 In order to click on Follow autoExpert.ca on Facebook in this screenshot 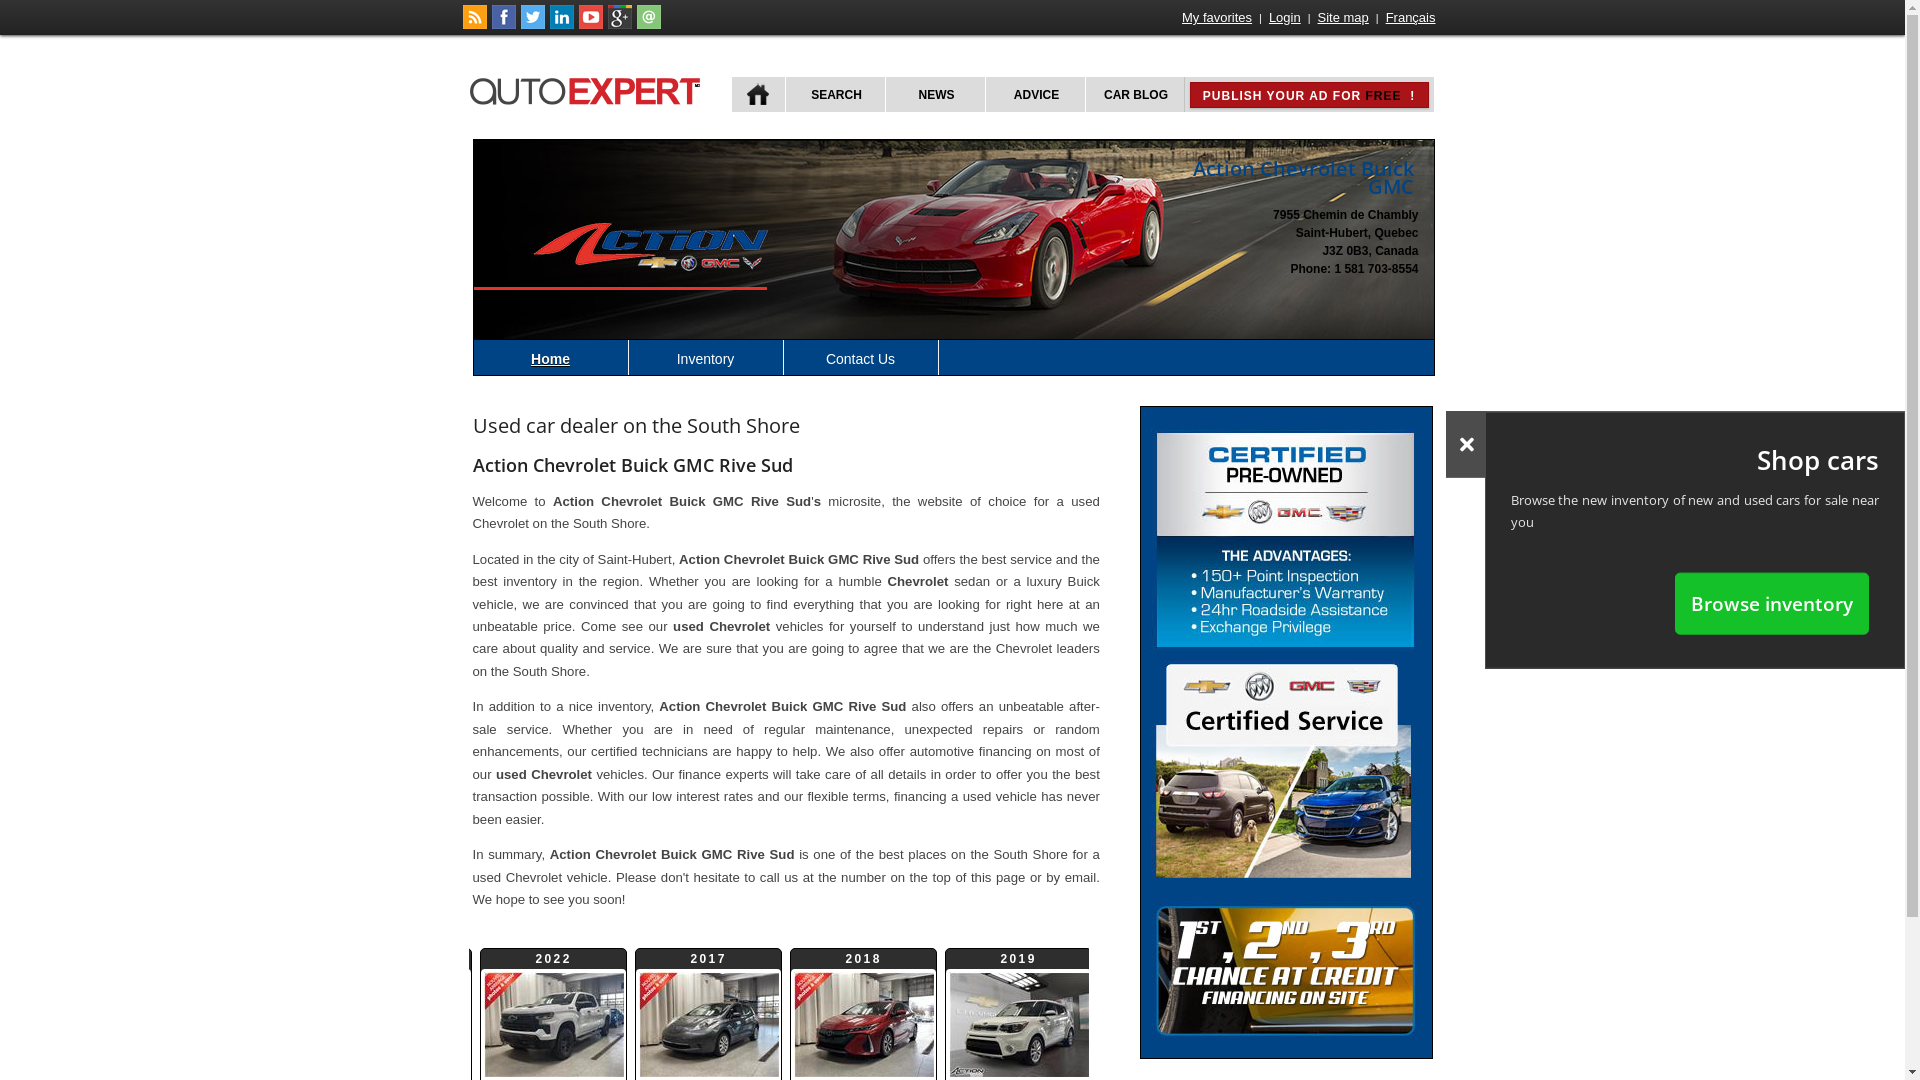, I will do `click(504, 25)`.